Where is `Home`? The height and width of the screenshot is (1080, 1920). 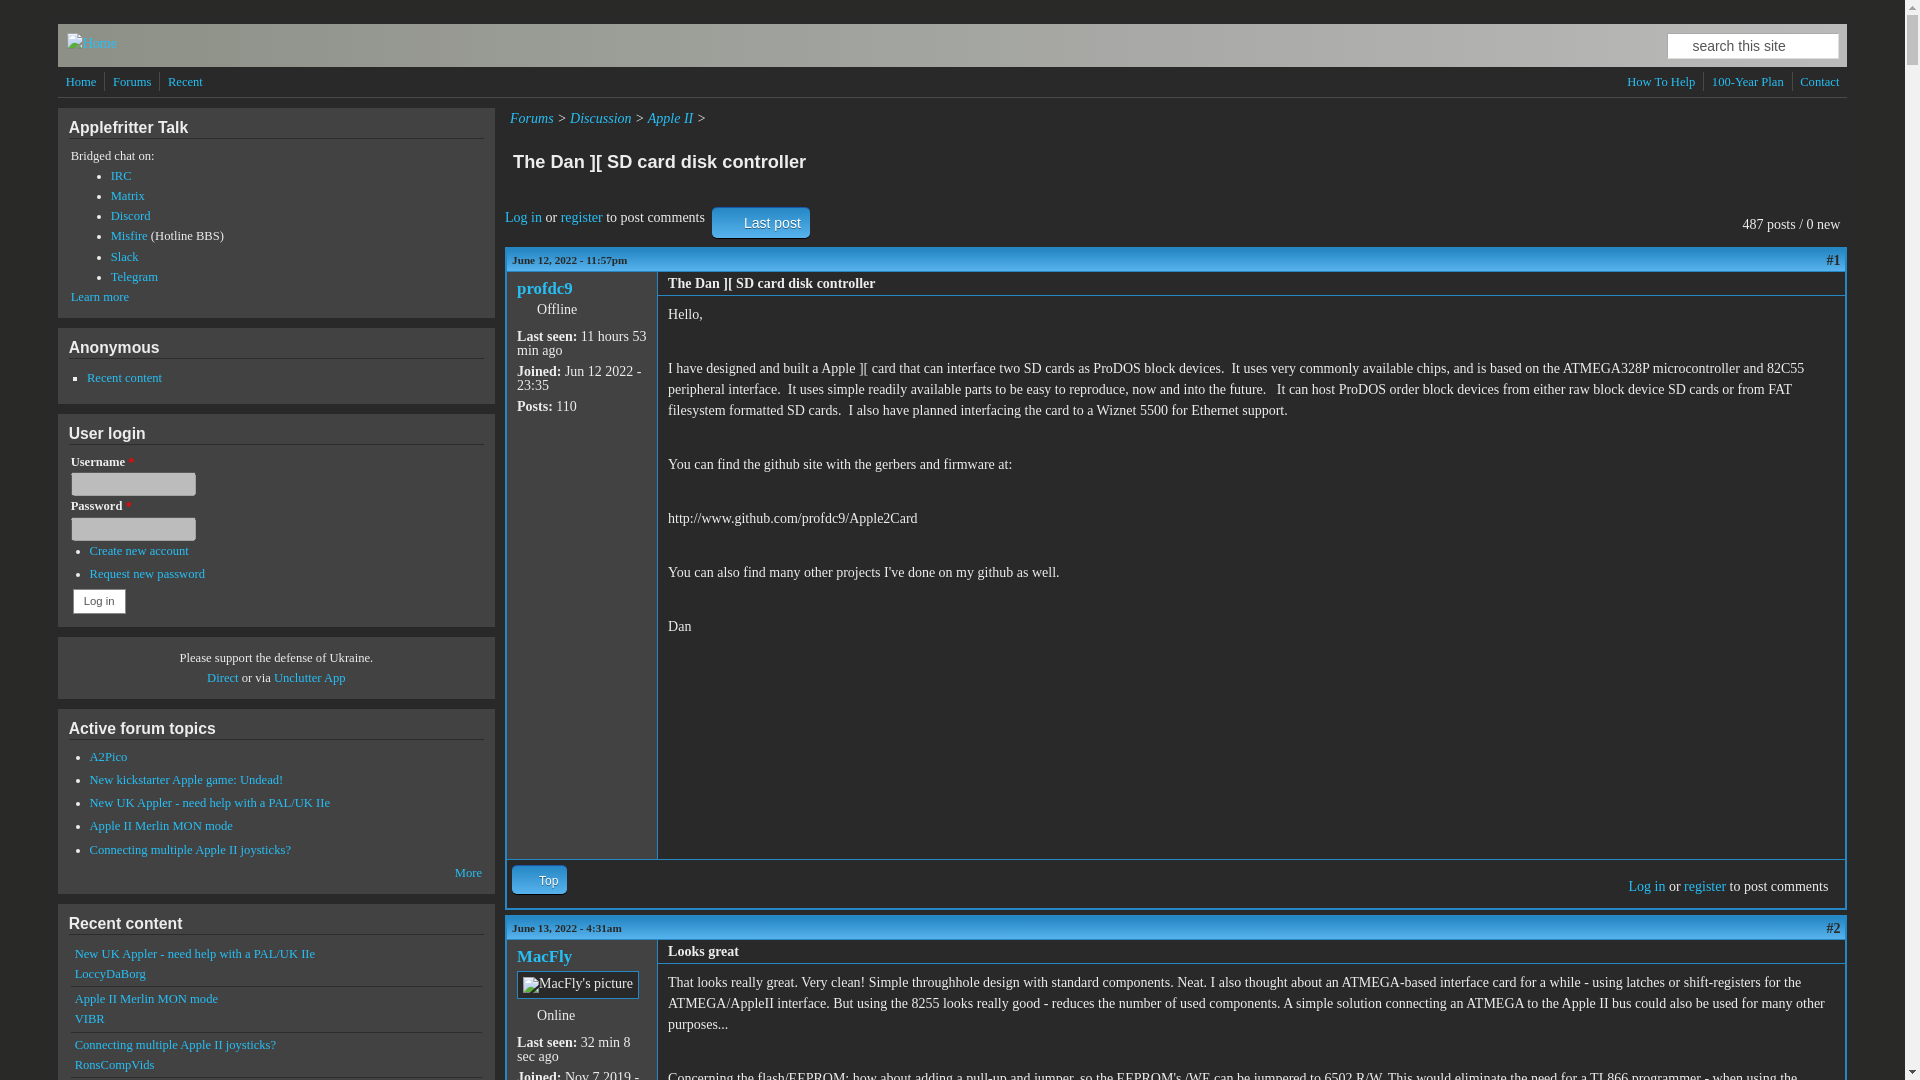 Home is located at coordinates (81, 82).